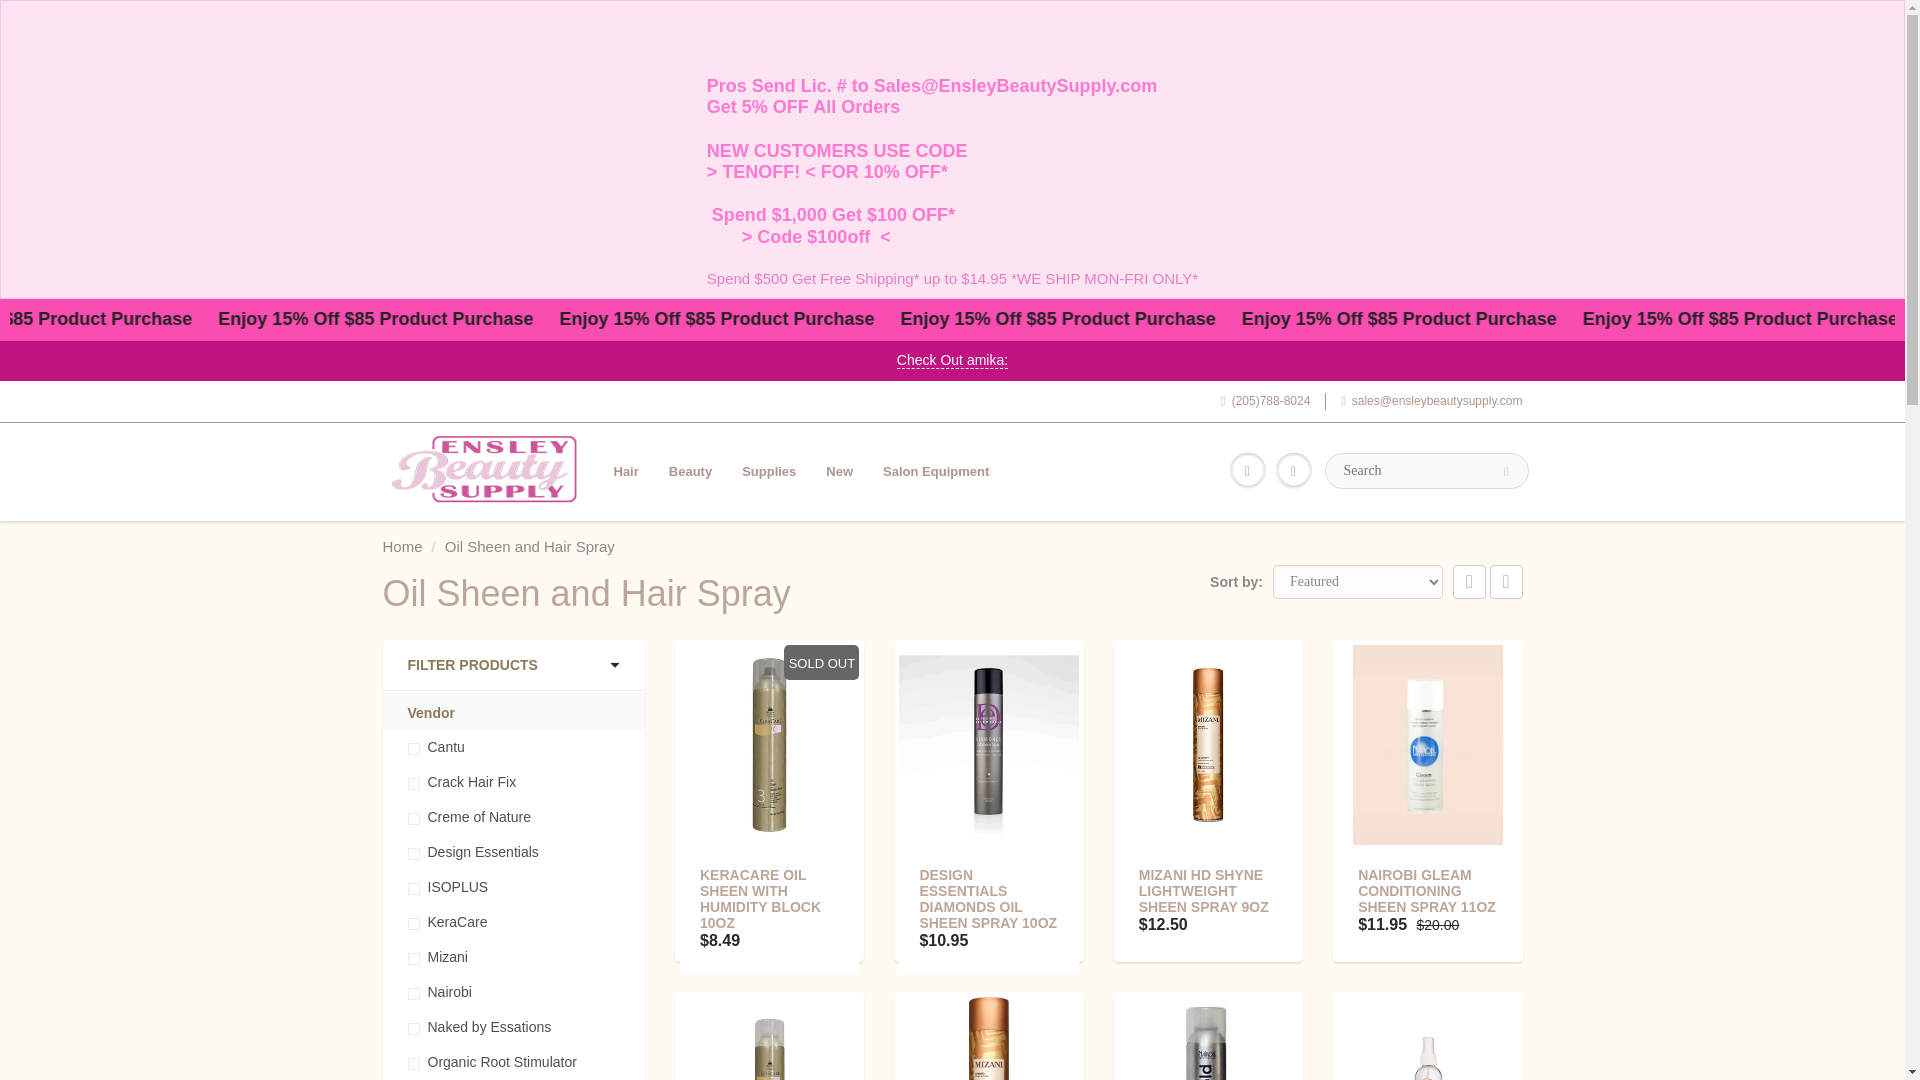  I want to click on List View, so click(1506, 582).